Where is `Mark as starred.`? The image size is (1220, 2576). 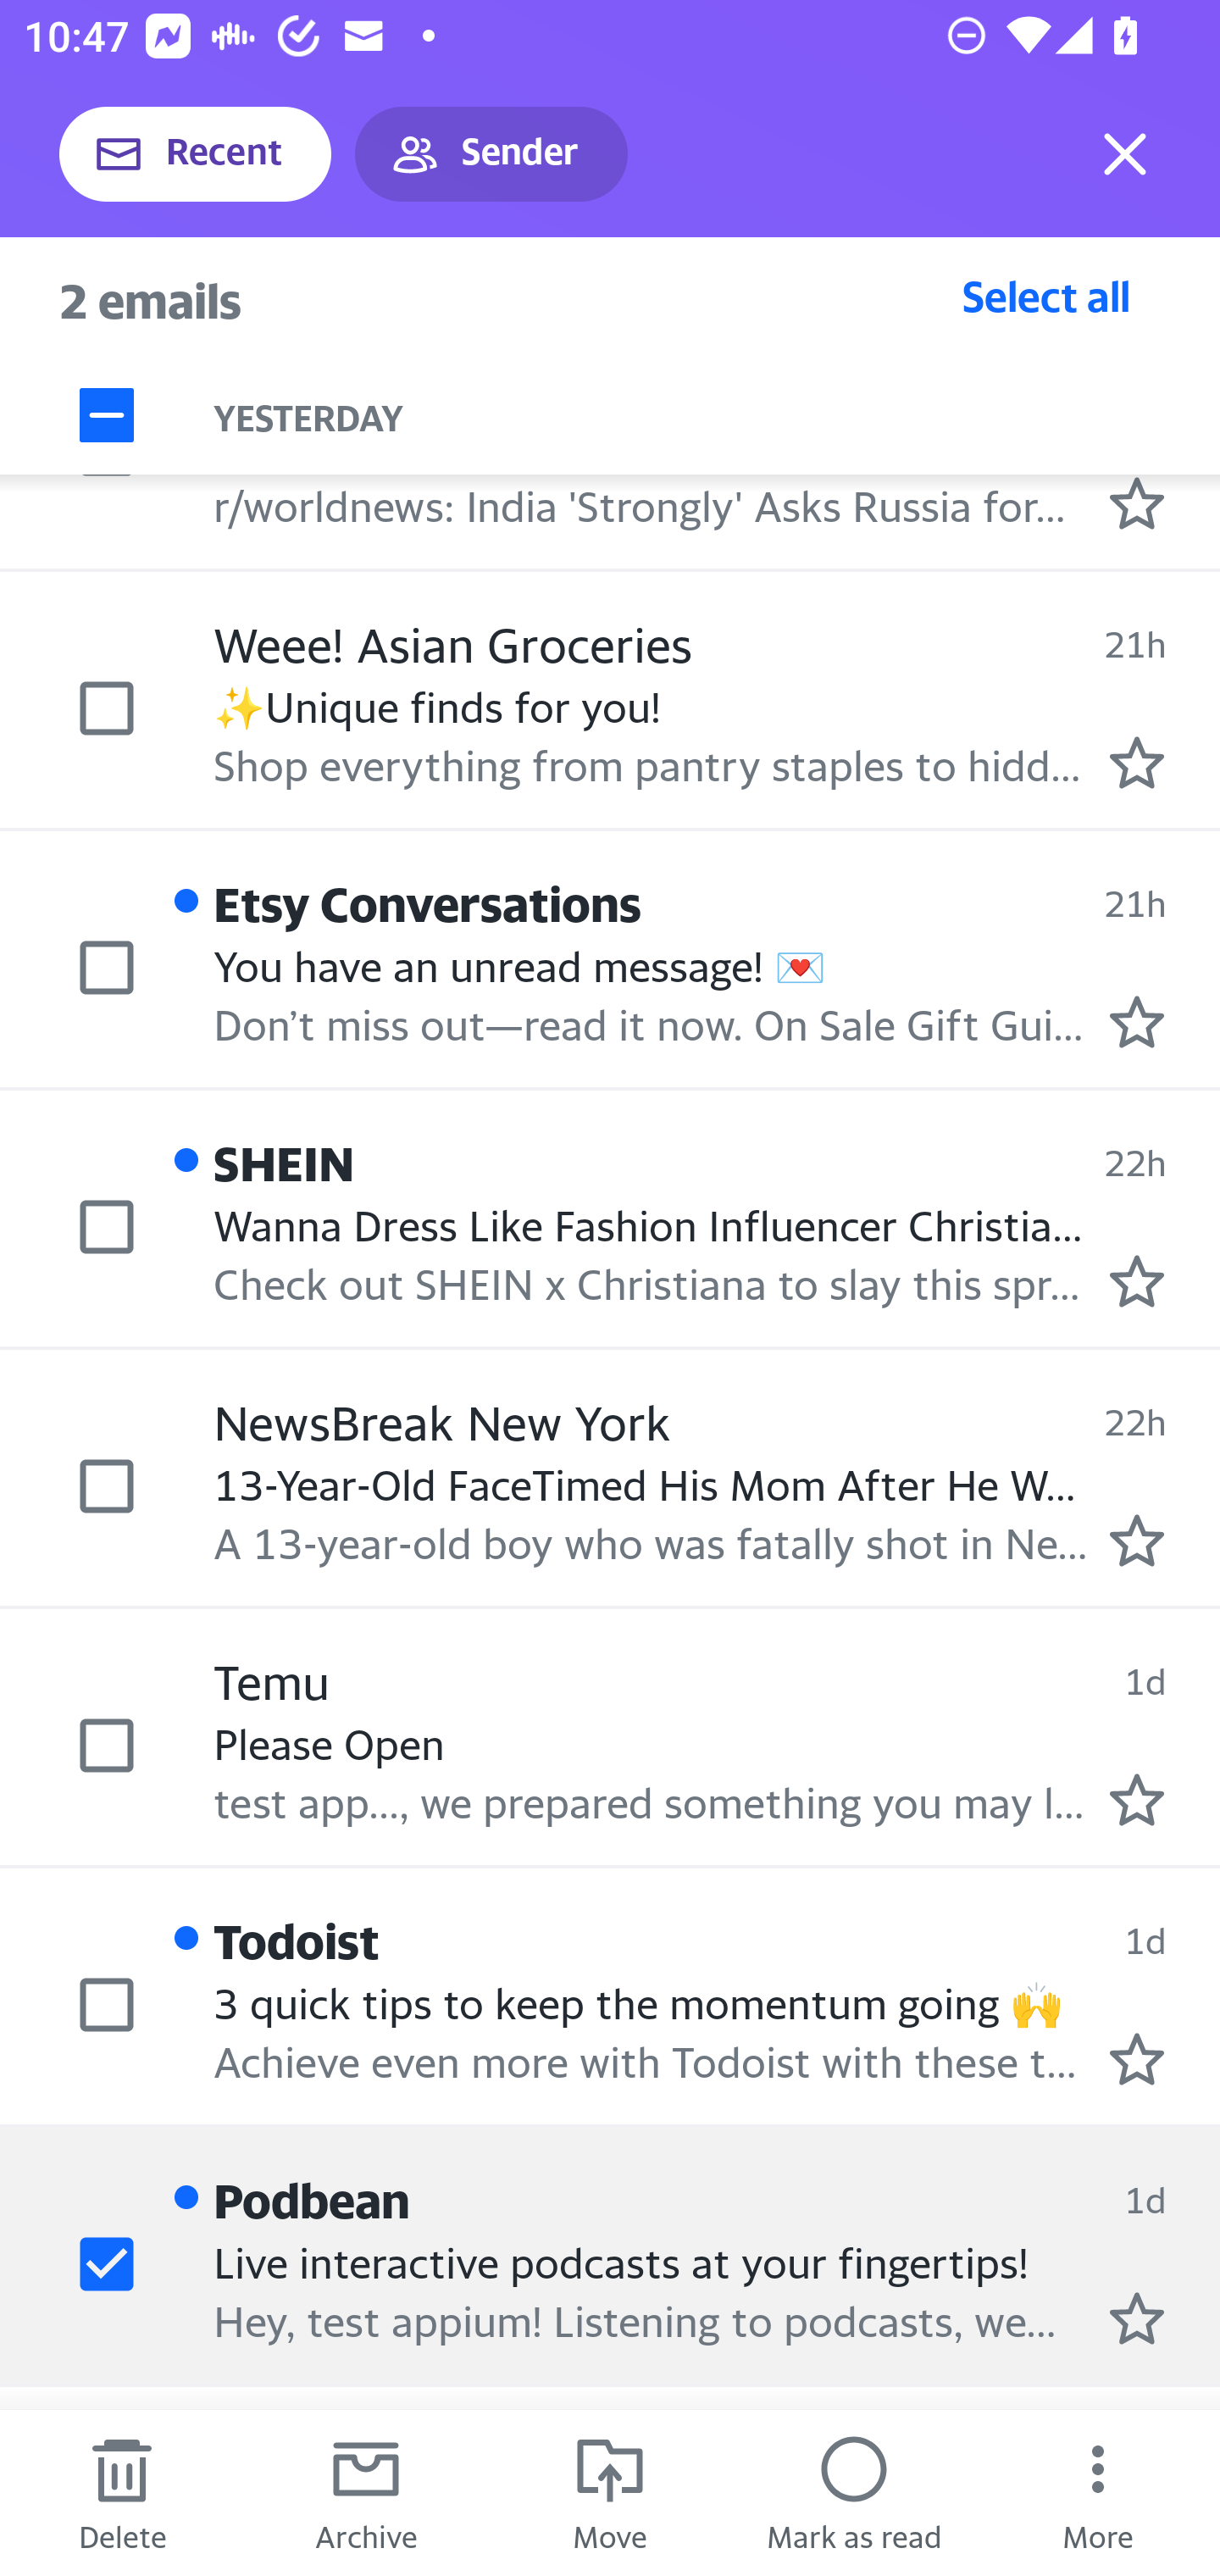
Mark as starred. is located at coordinates (1137, 1021).